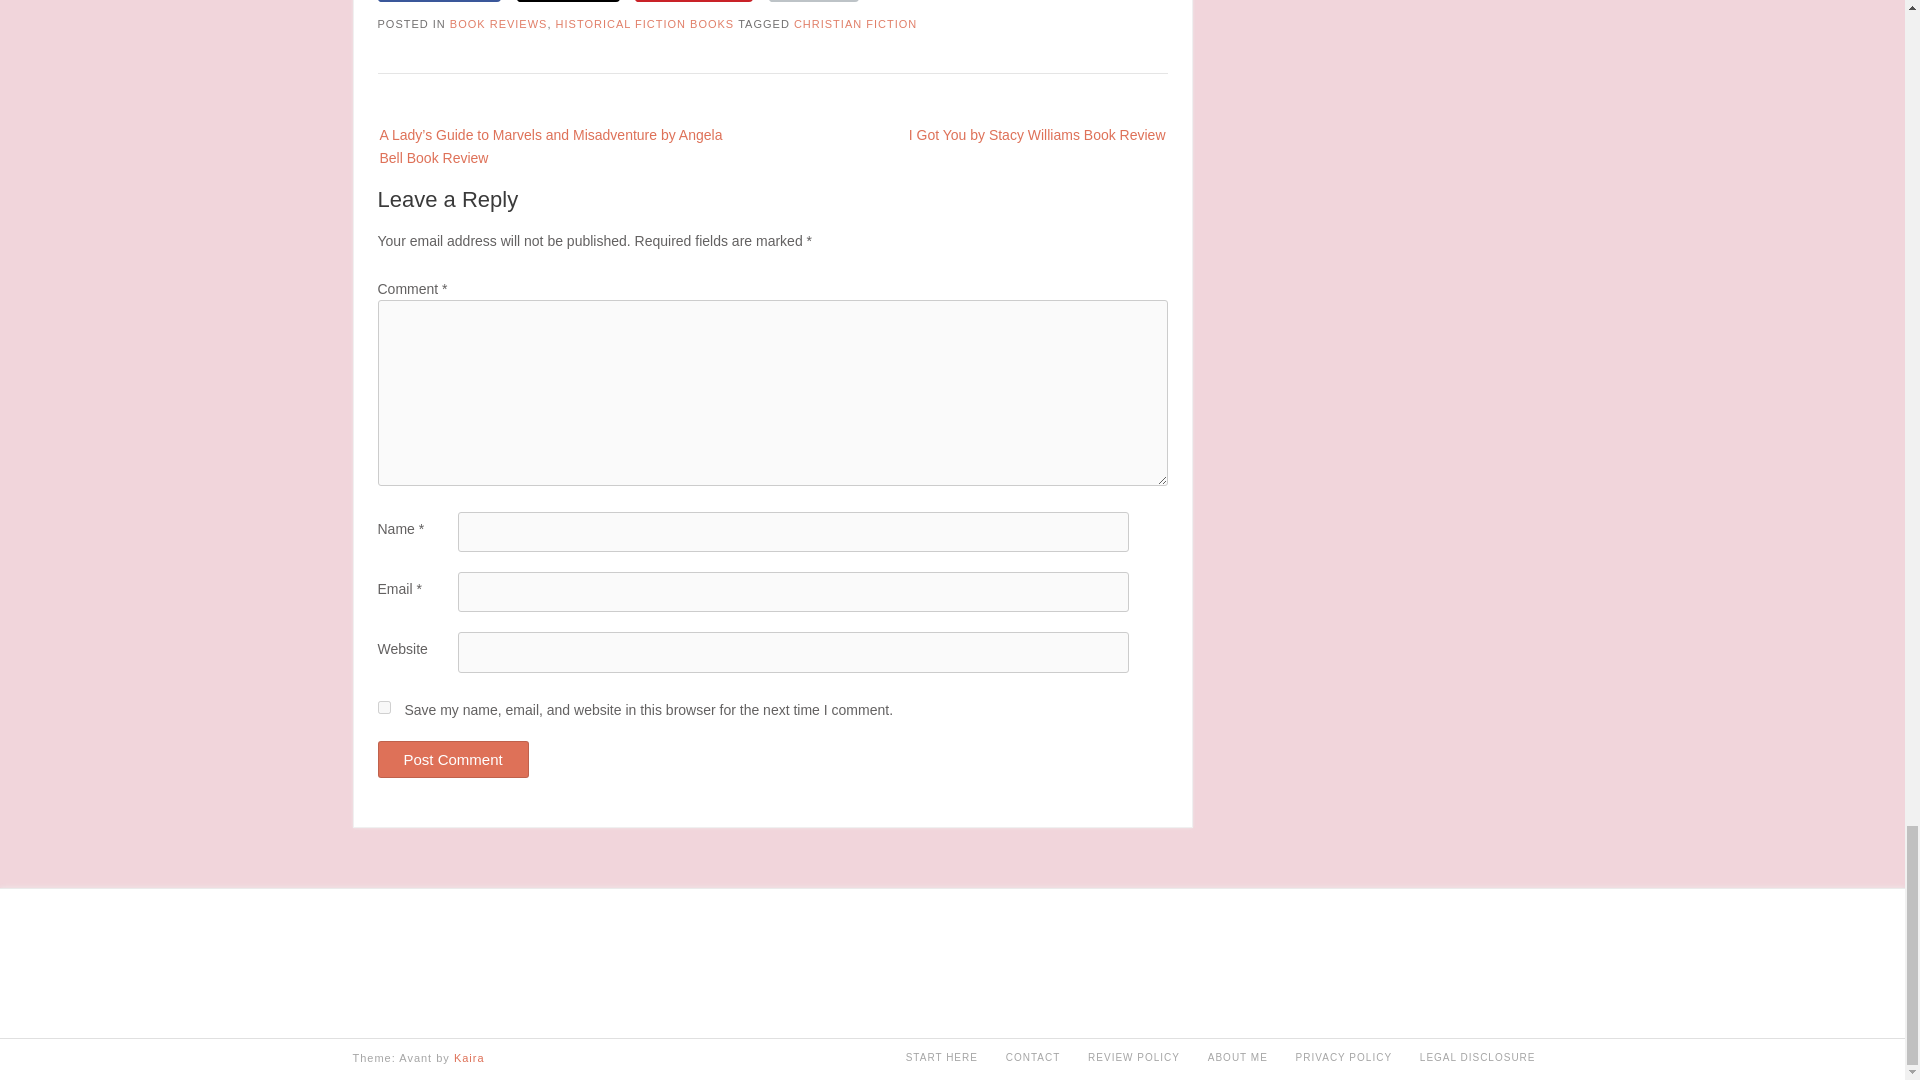  I want to click on Post Comment, so click(454, 758).